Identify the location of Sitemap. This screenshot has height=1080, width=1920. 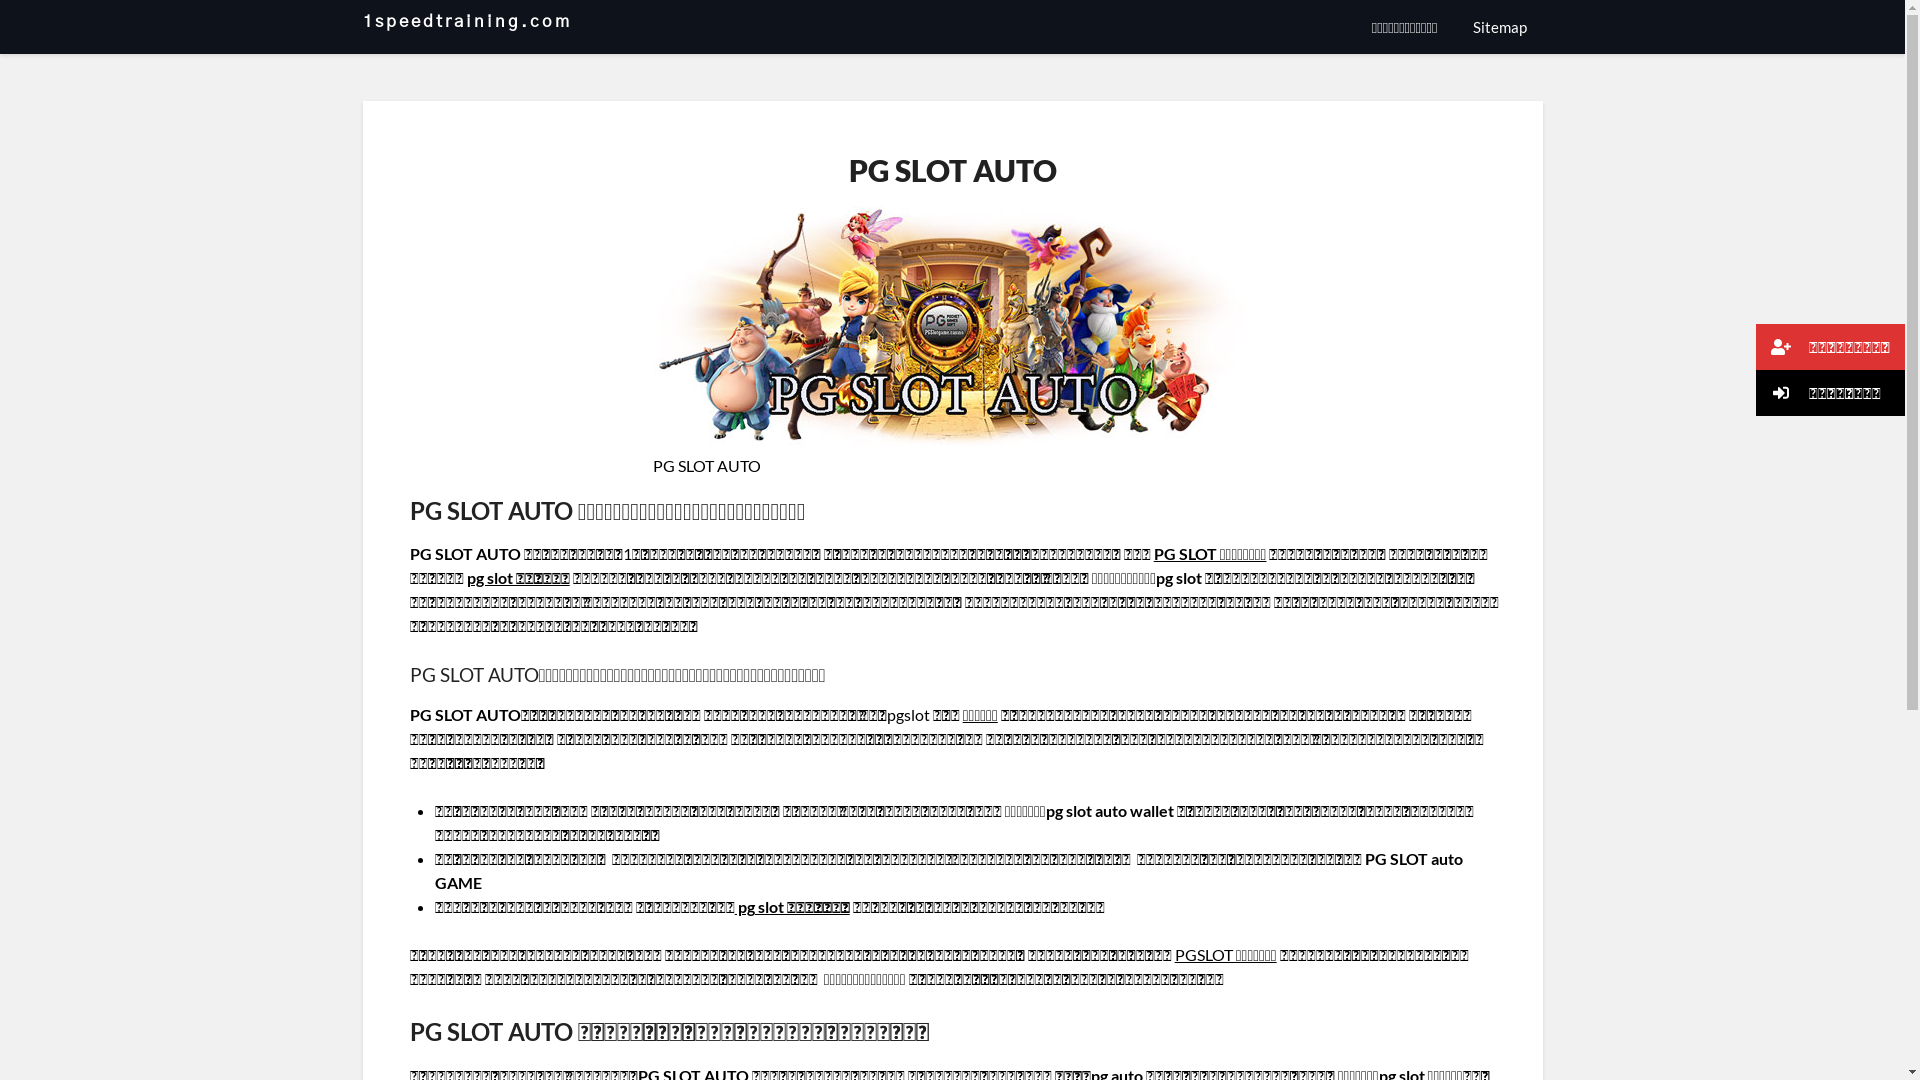
(1499, 27).